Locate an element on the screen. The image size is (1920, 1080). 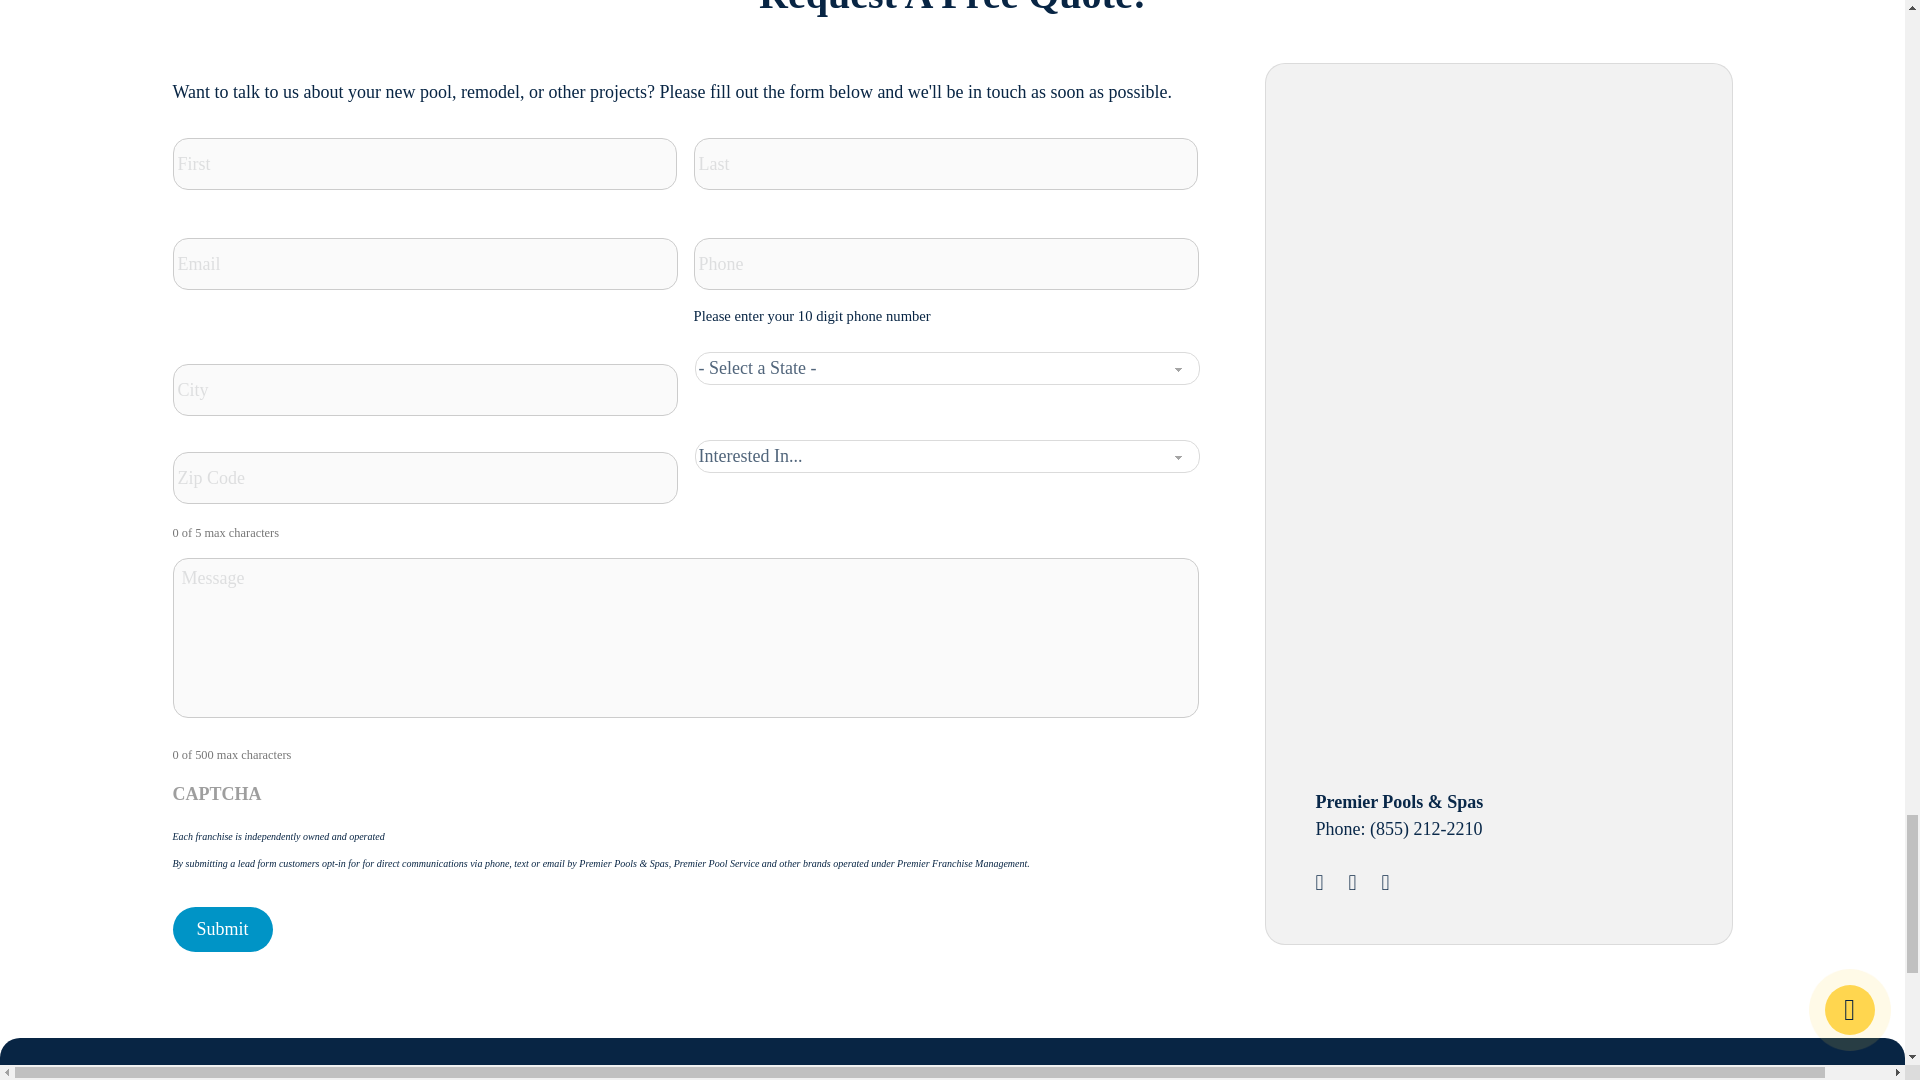
Submit is located at coordinates (222, 929).